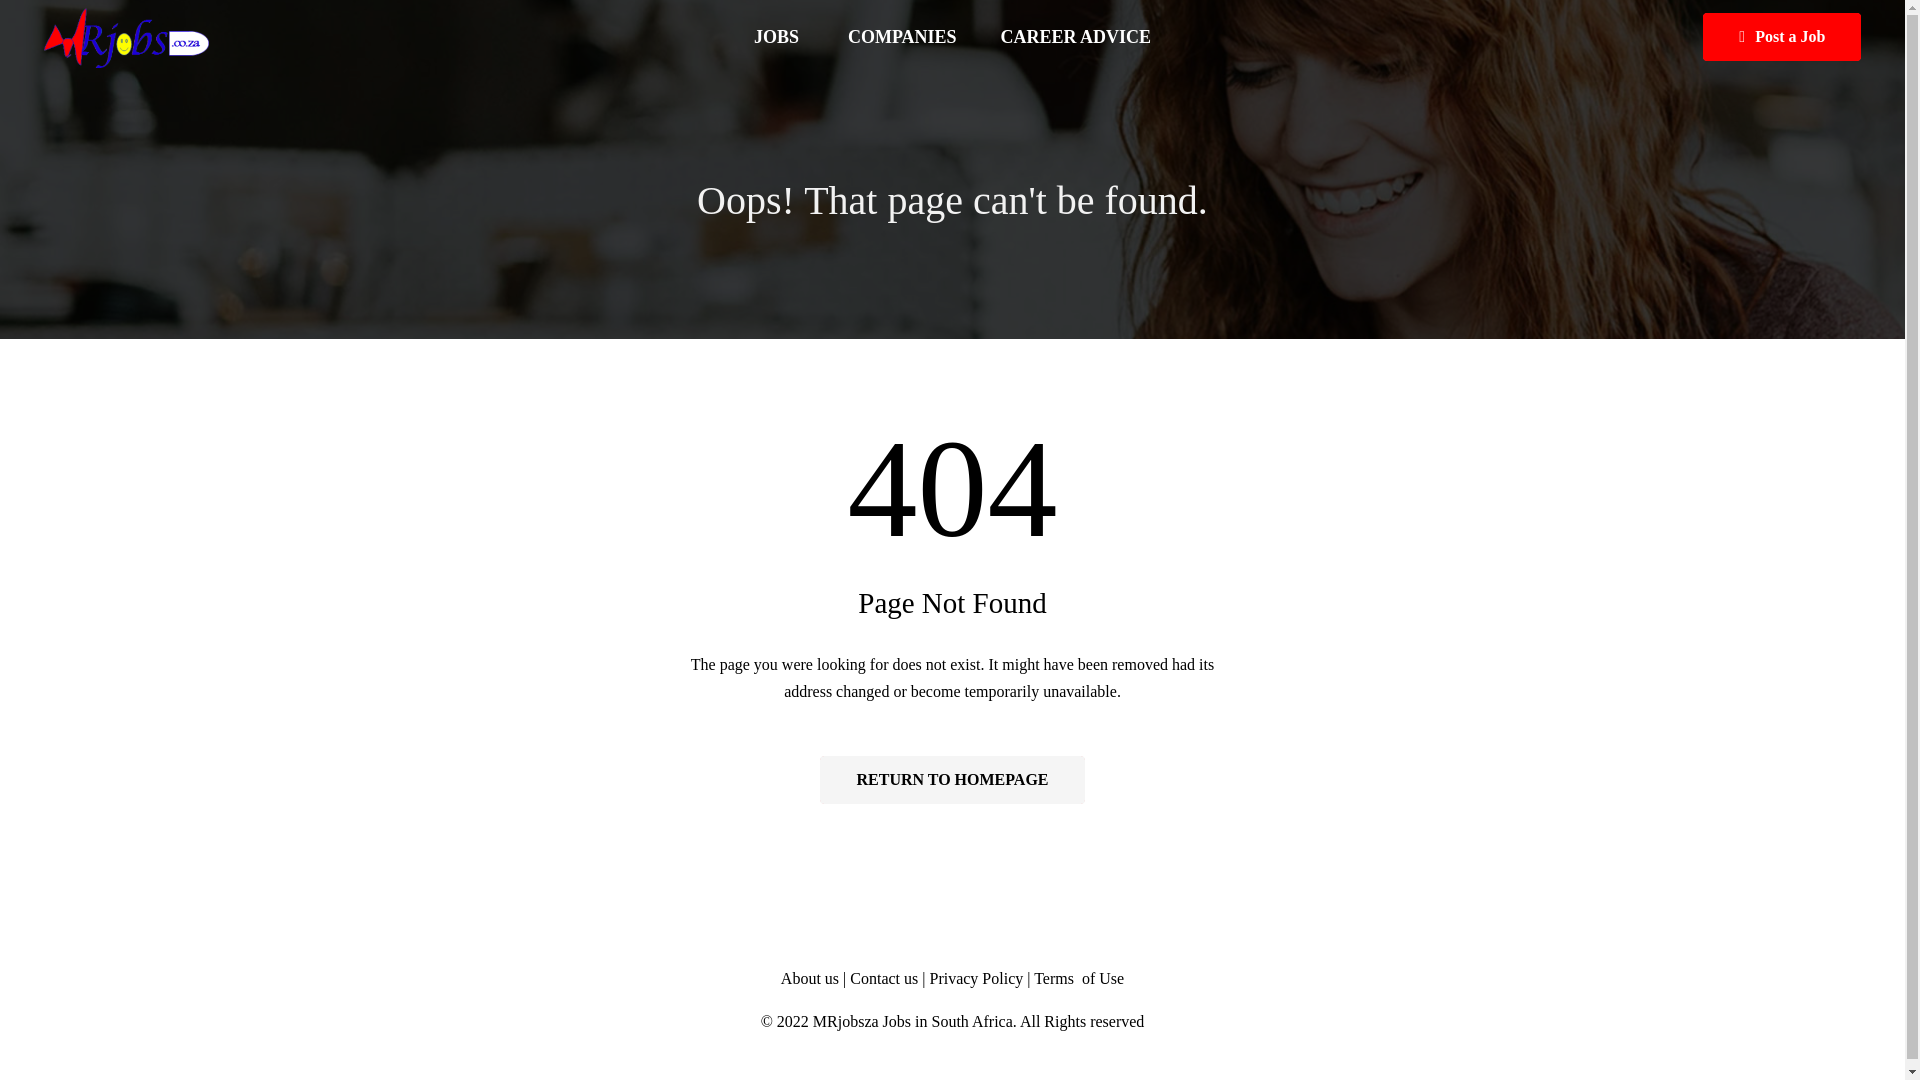 The image size is (1920, 1080). What do you see at coordinates (976, 978) in the screenshot?
I see `Privacy Policy` at bounding box center [976, 978].